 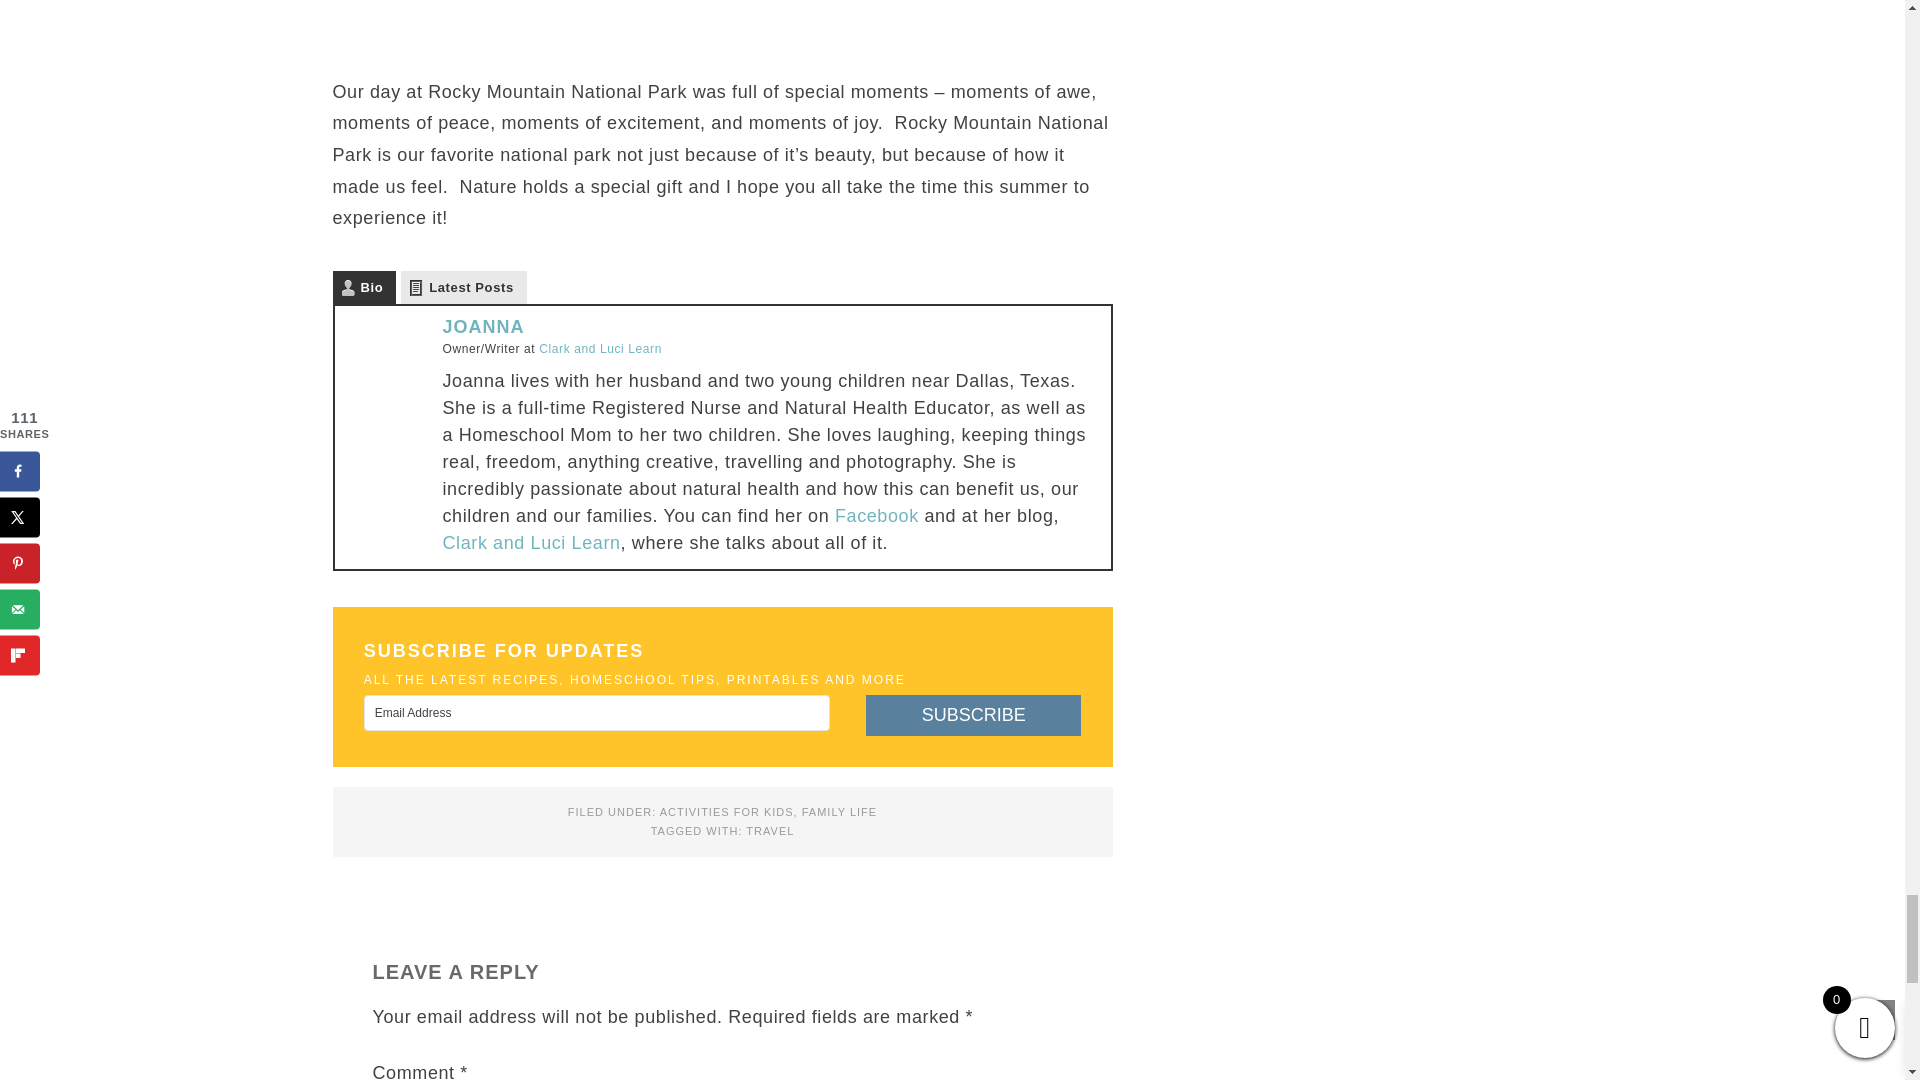 I want to click on Pinterest, so click(x=400, y=440).